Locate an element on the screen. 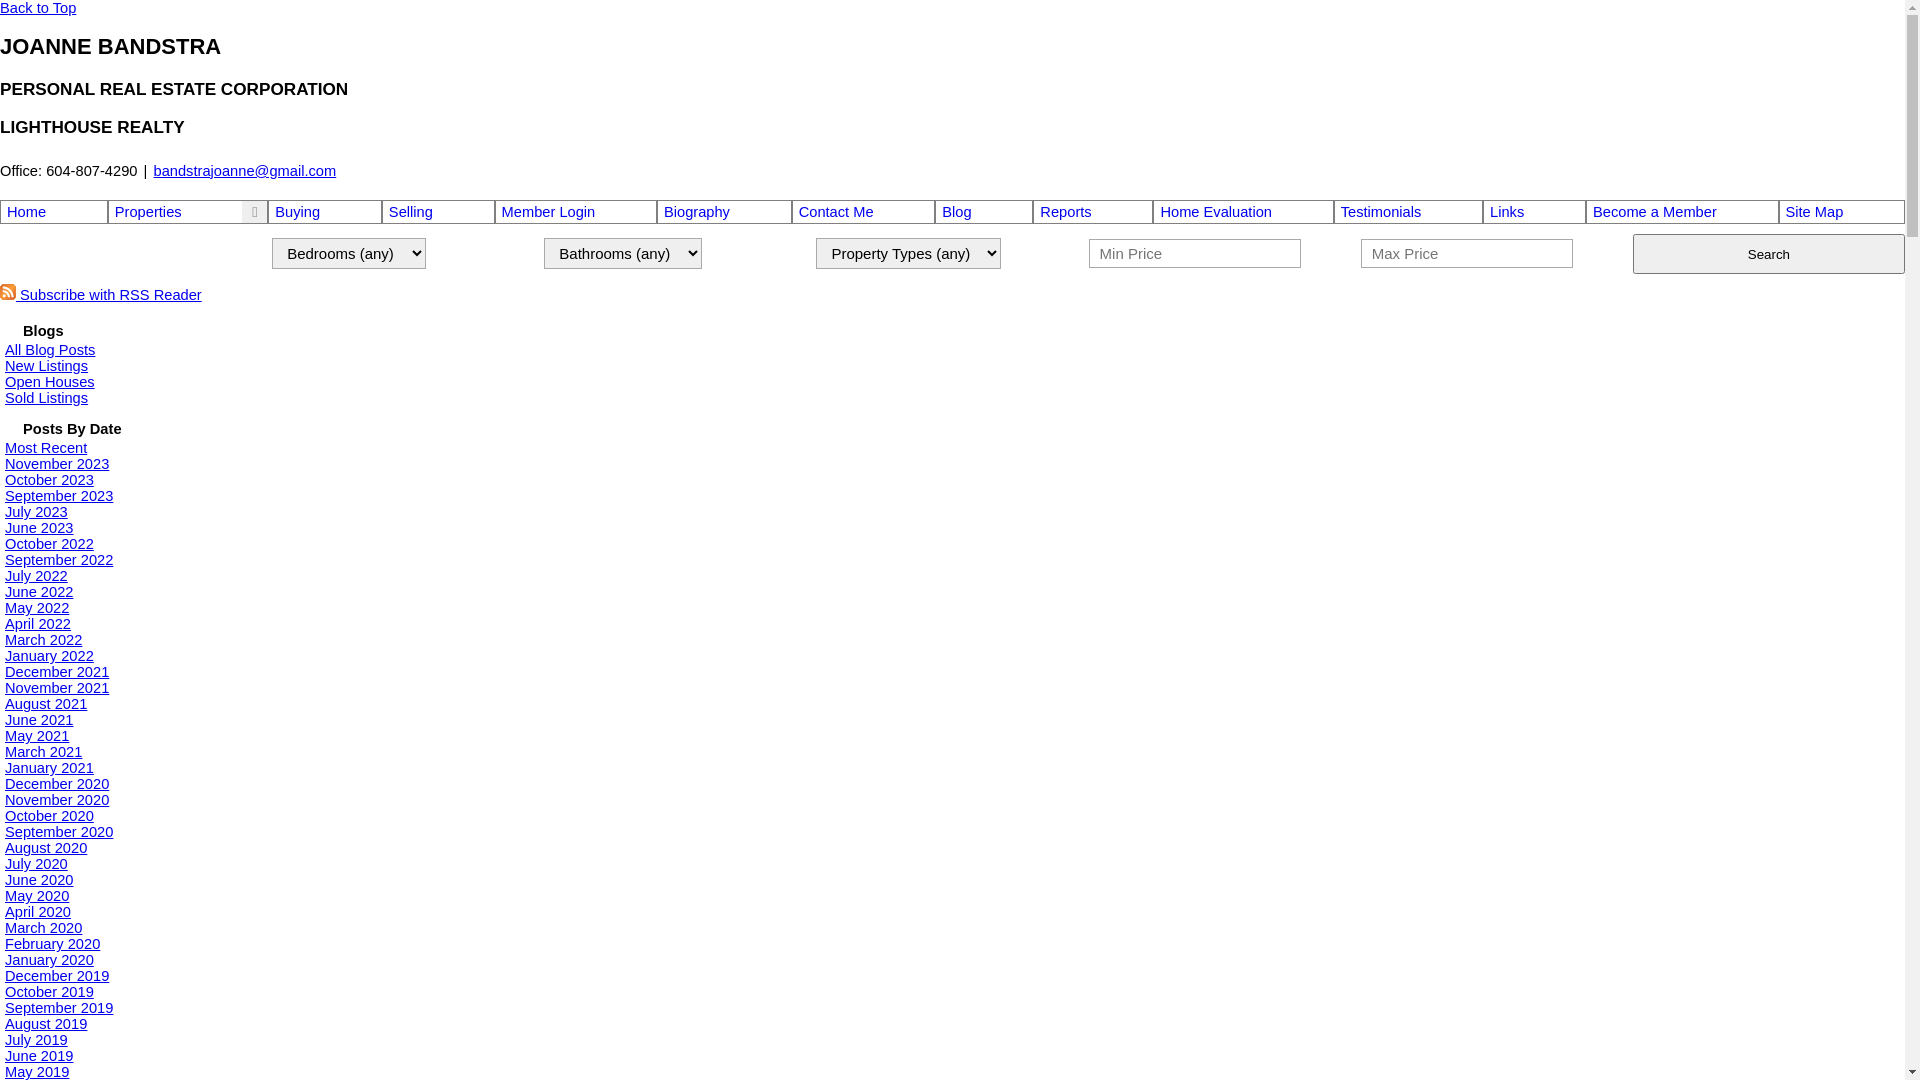 This screenshot has height=1080, width=1920. October 2020 is located at coordinates (50, 816).